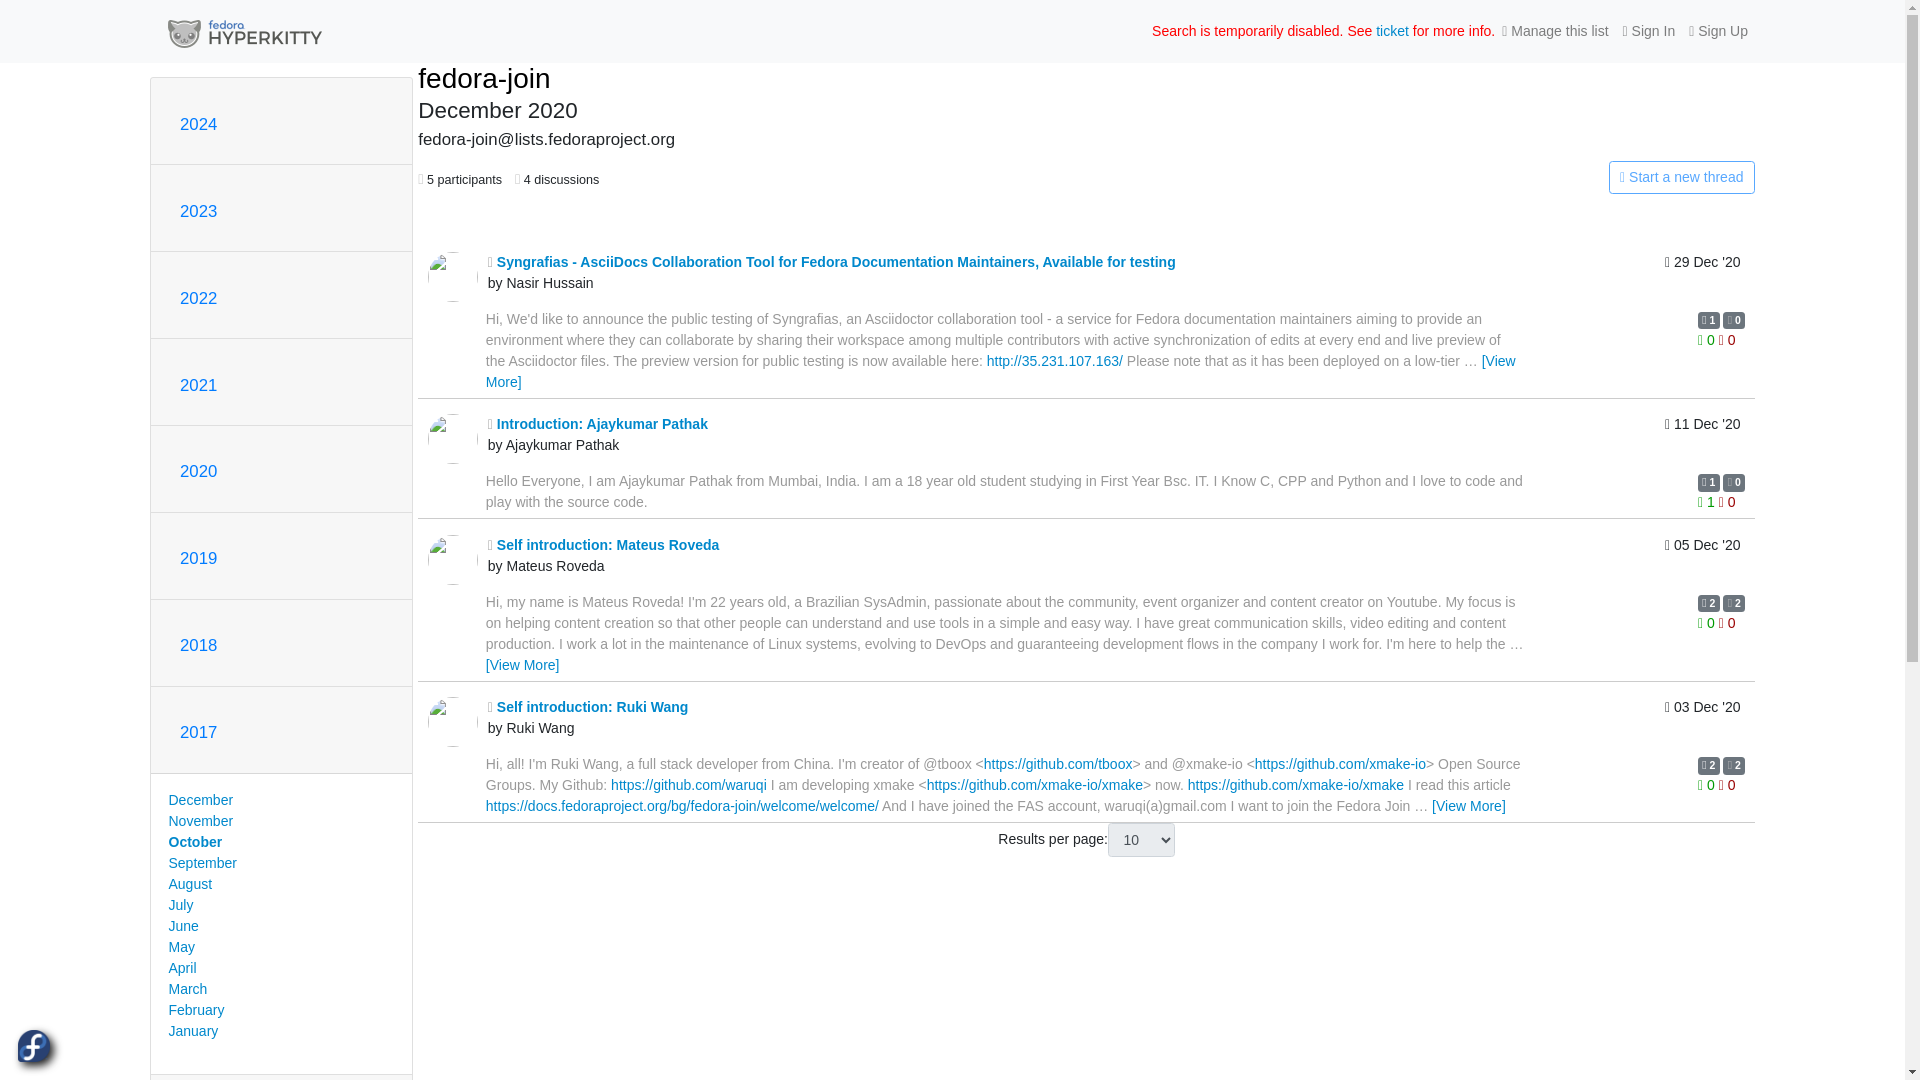  I want to click on Manage this list, so click(1554, 31).